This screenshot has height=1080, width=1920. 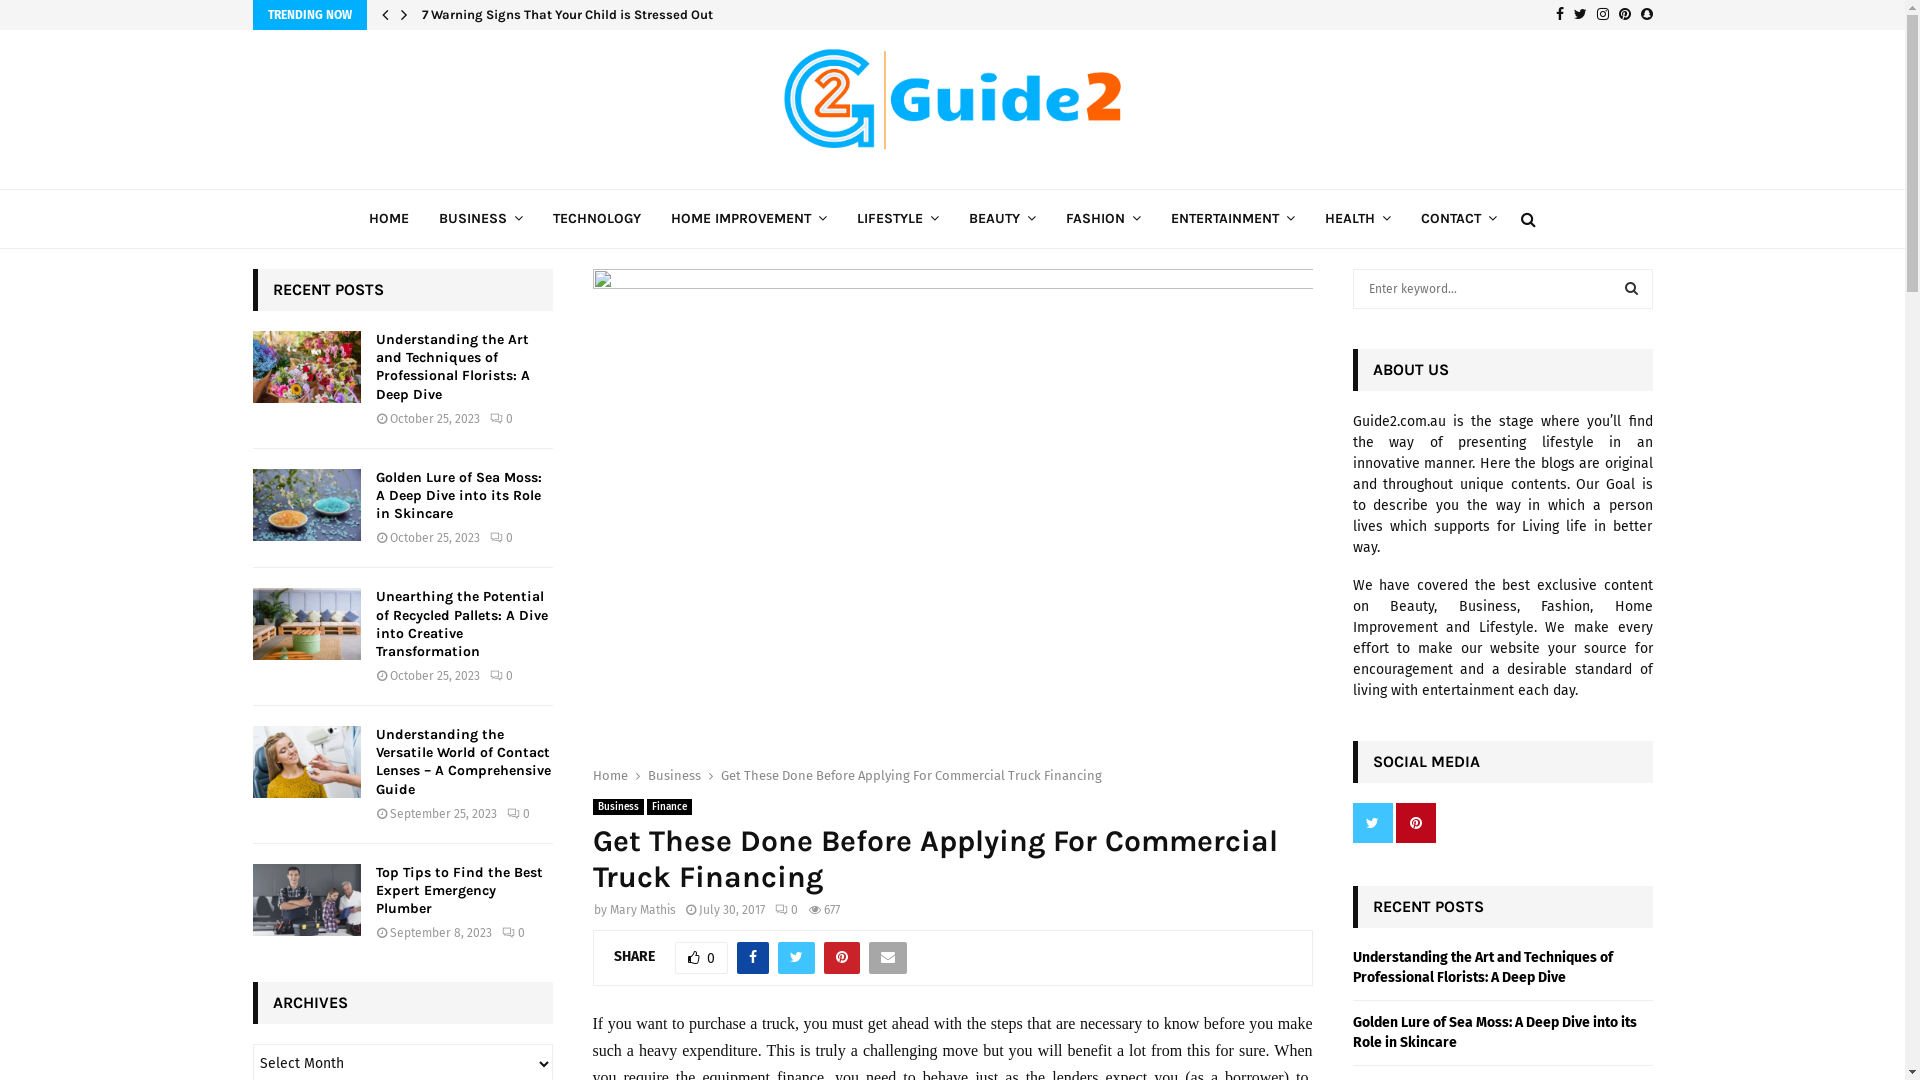 What do you see at coordinates (570, 14) in the screenshot?
I see `Tips to Hire Moving Boxes from the Reliable Firm` at bounding box center [570, 14].